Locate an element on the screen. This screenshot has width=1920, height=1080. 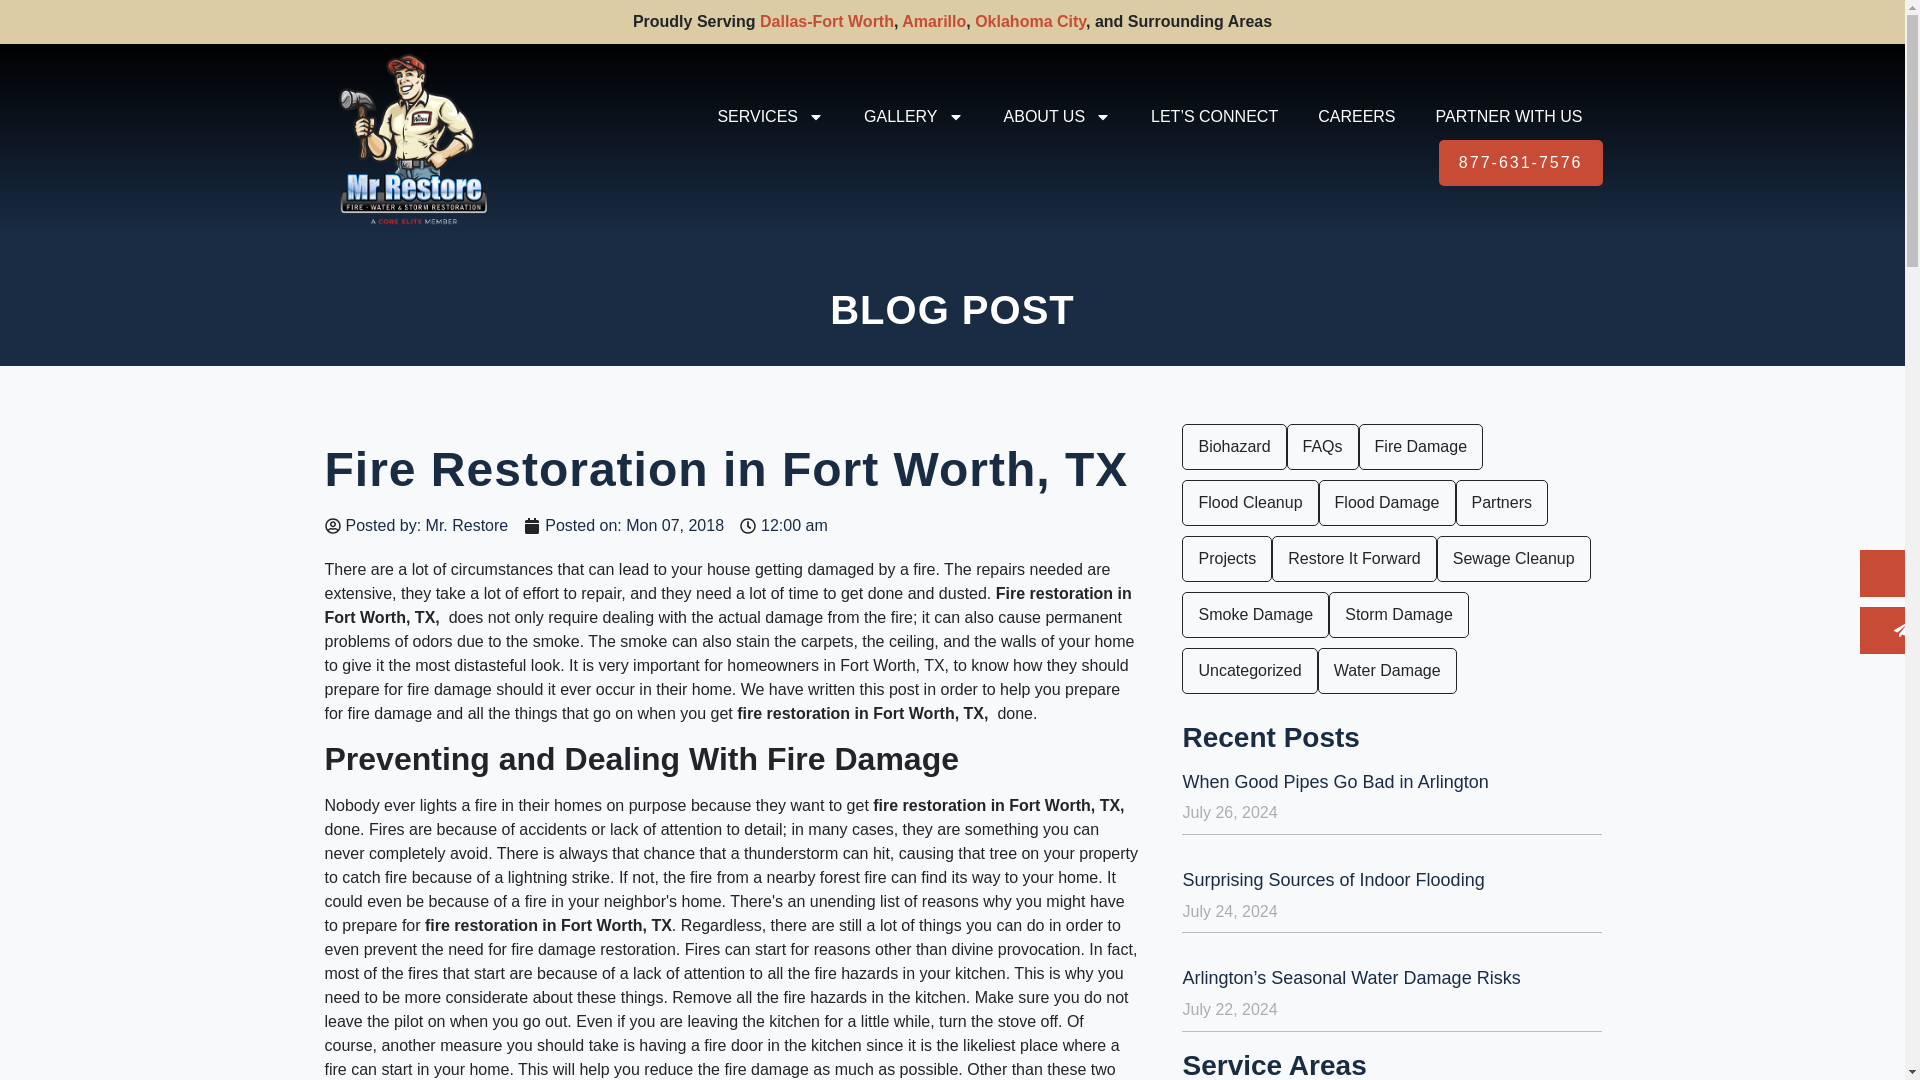
View Our Dallas-Fort Worth Location is located at coordinates (827, 21).